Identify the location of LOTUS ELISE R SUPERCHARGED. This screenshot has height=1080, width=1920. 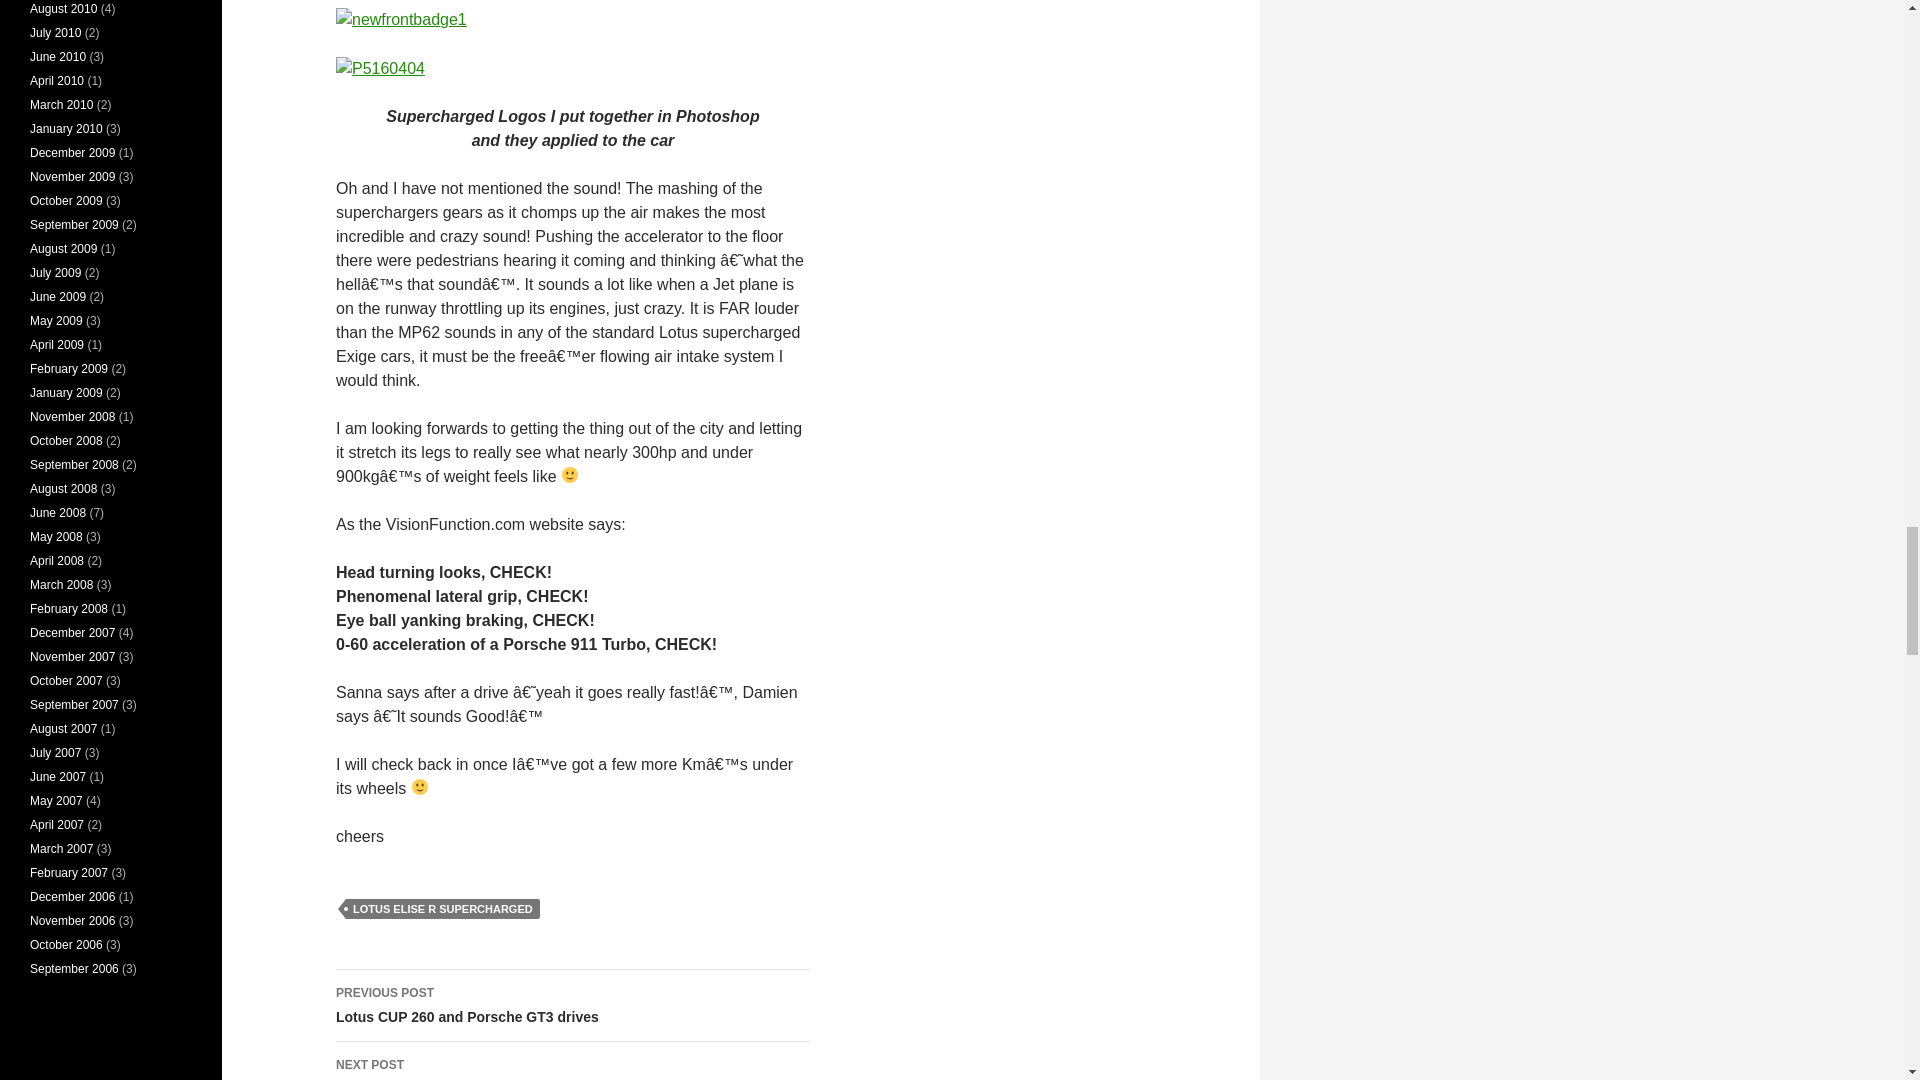
(573, 1006).